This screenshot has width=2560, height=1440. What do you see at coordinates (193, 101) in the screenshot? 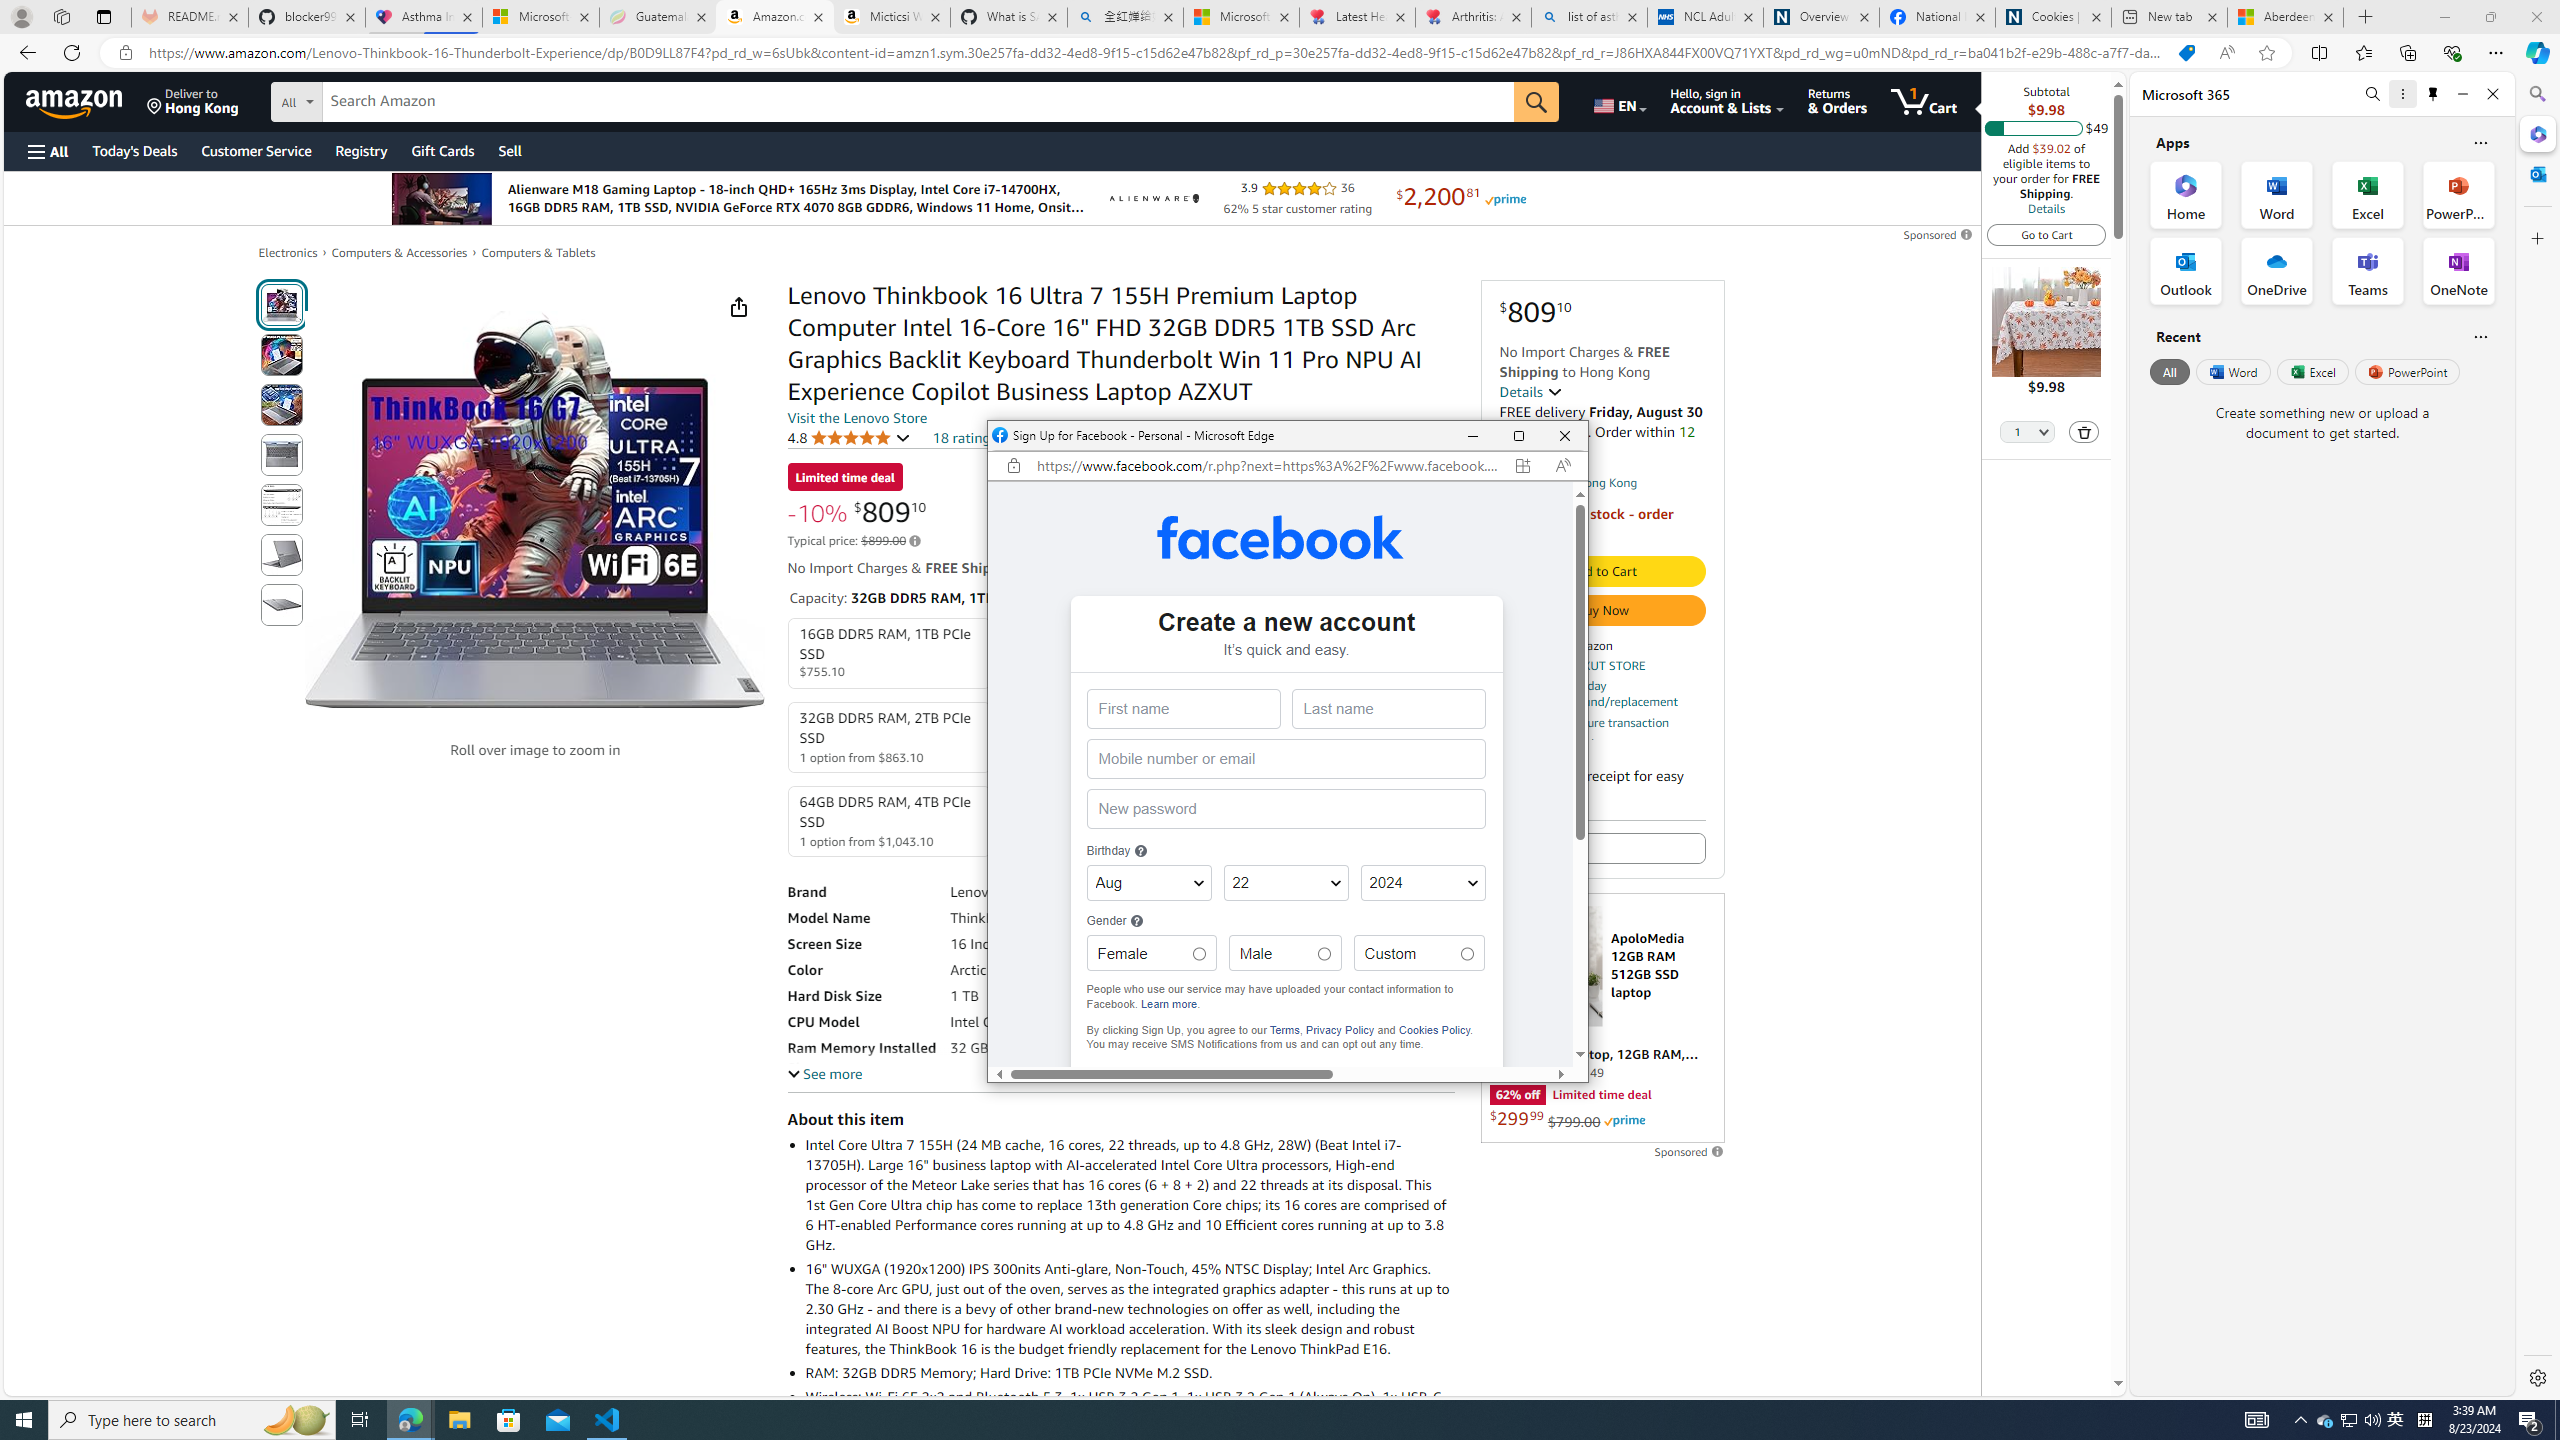
I see `Deliver to Hong Kong` at bounding box center [193, 101].